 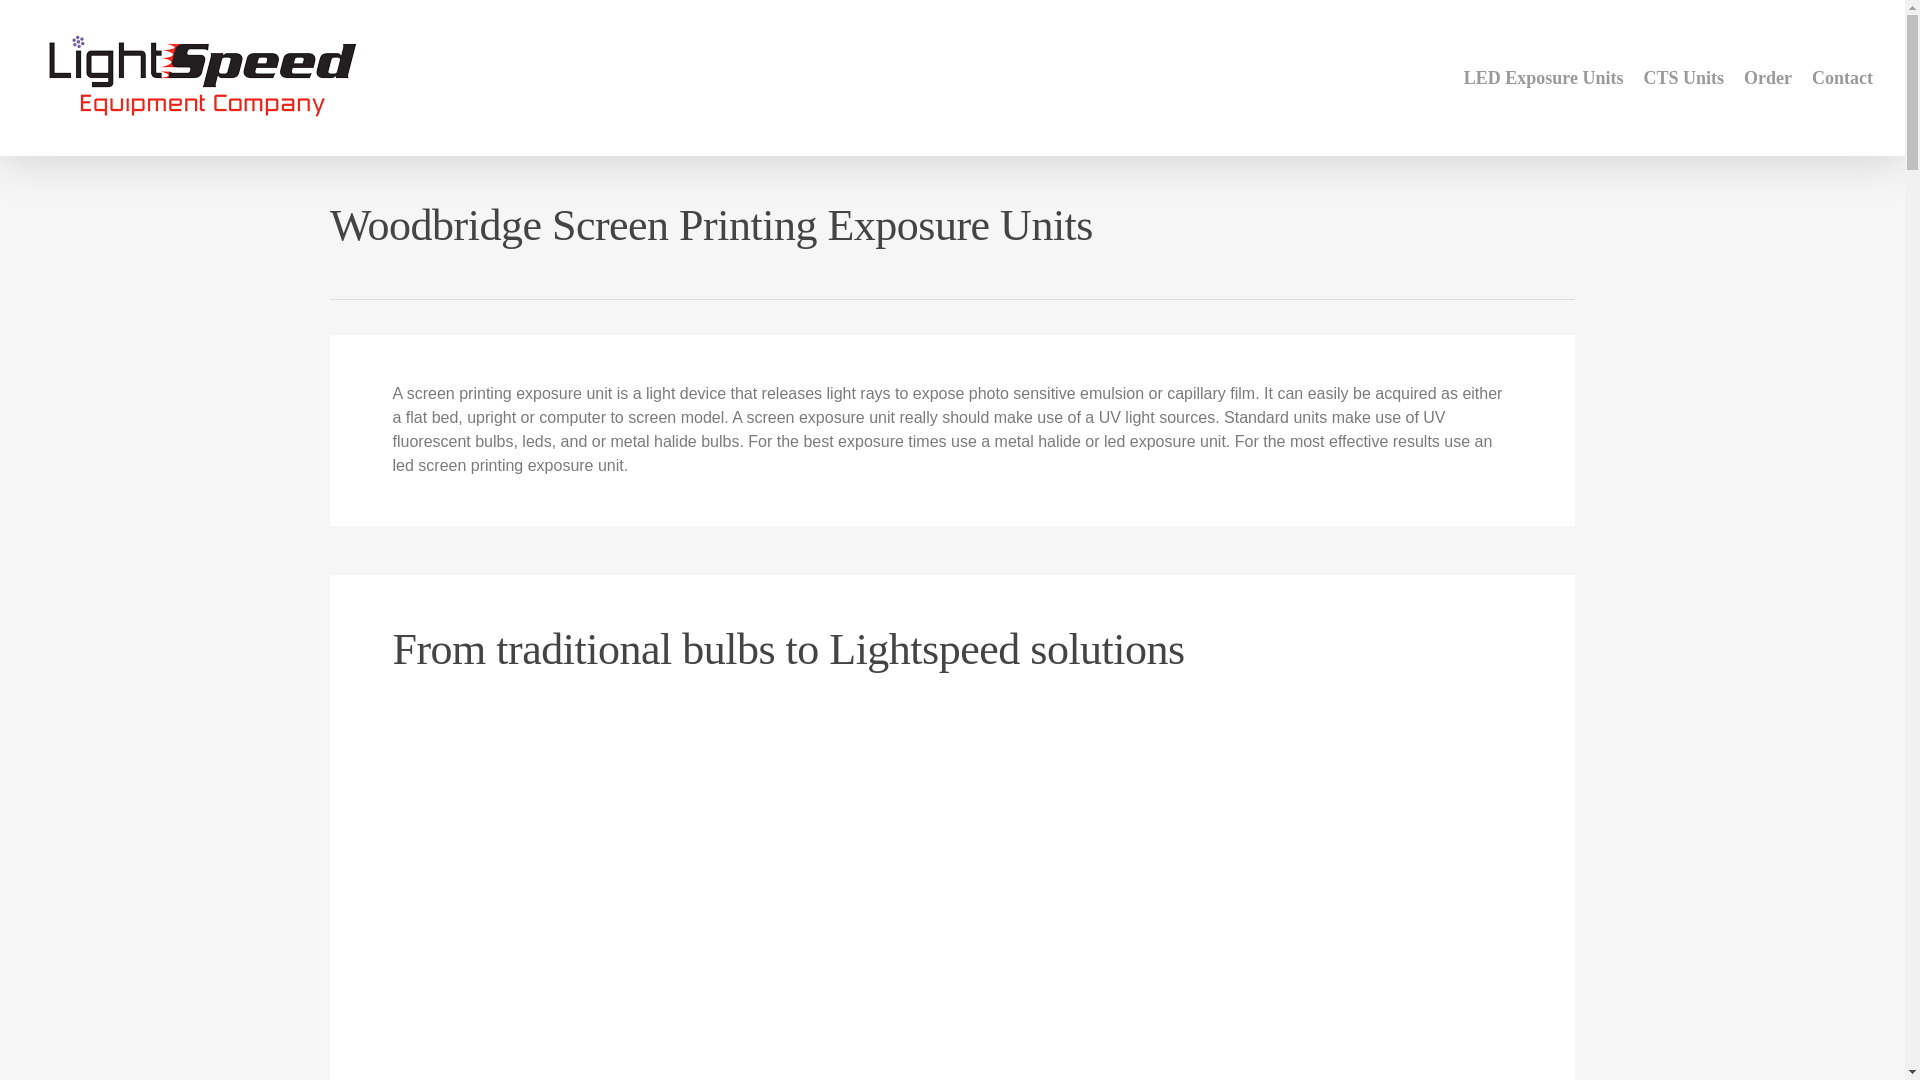 What do you see at coordinates (1768, 77) in the screenshot?
I see `Order` at bounding box center [1768, 77].